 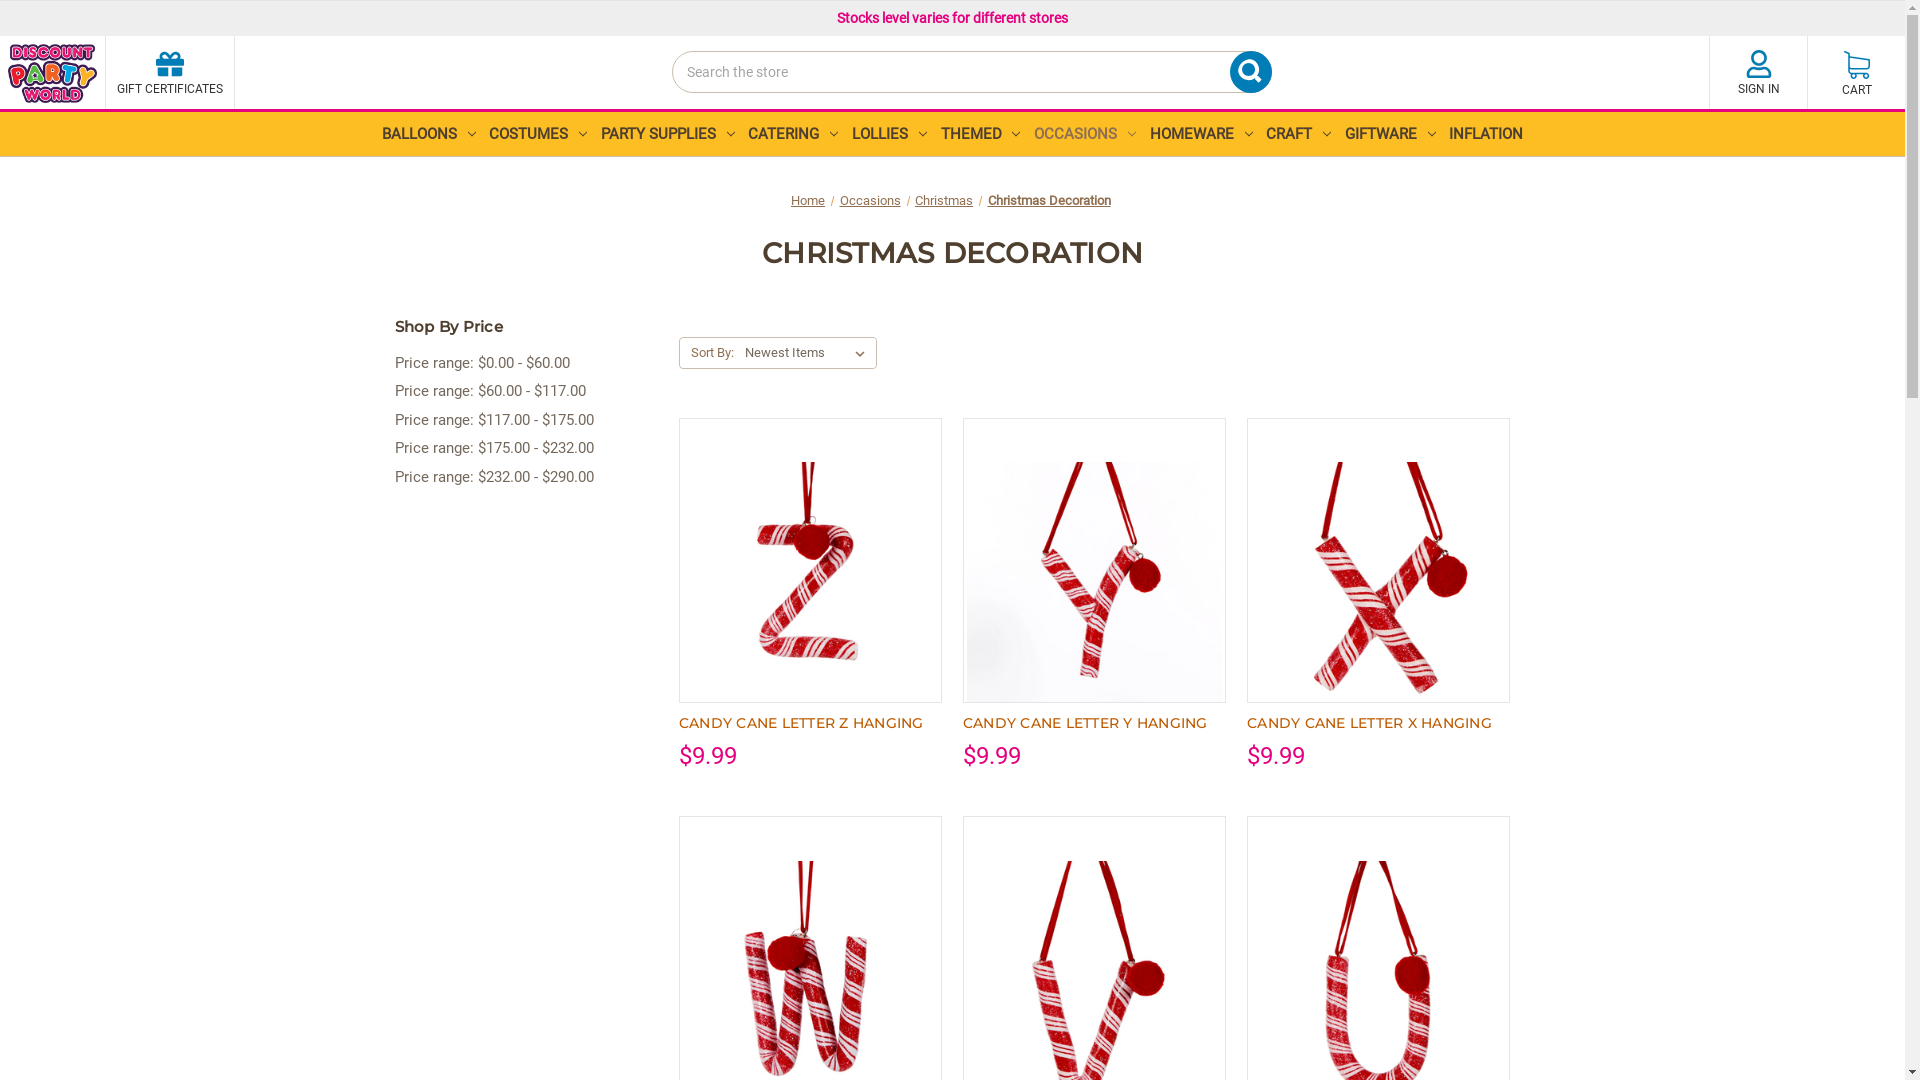 I want to click on Price range: $175.00 - $232.00, so click(x=526, y=448).